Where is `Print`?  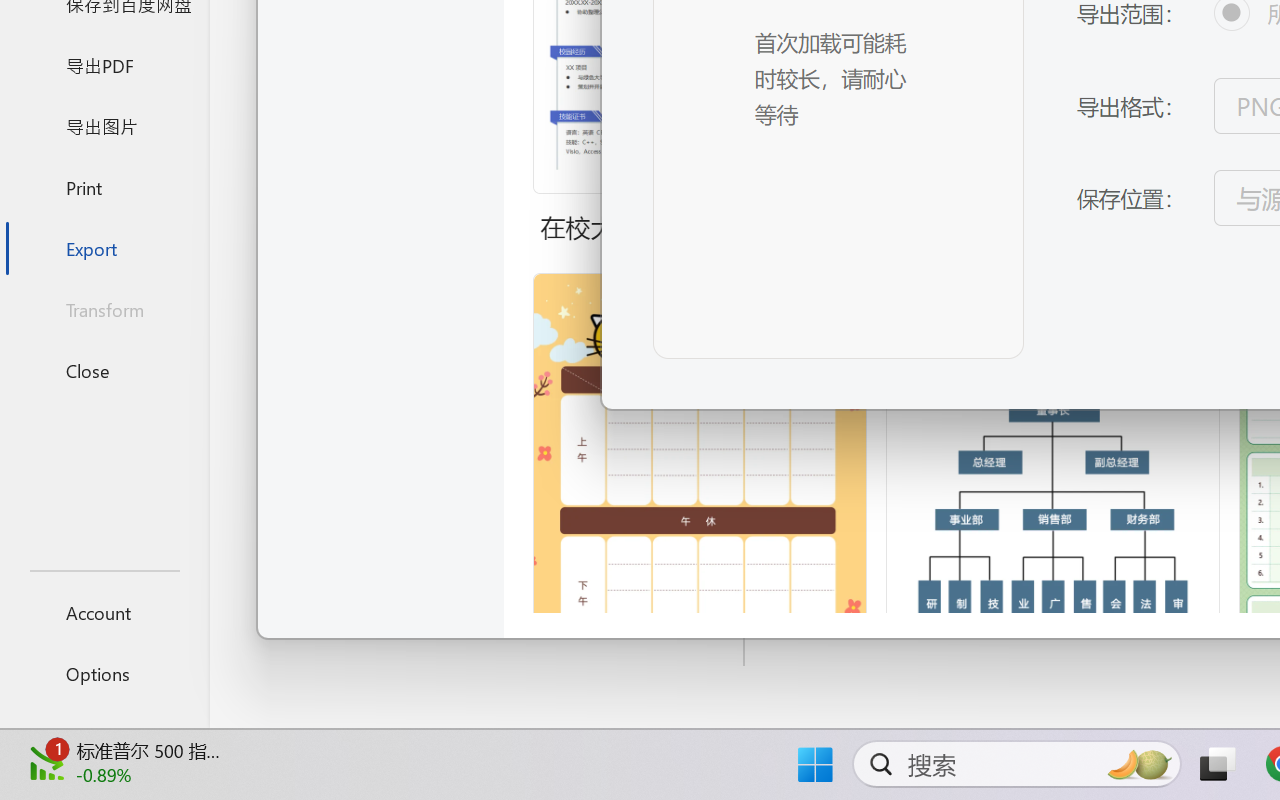 Print is located at coordinates (104, 186).